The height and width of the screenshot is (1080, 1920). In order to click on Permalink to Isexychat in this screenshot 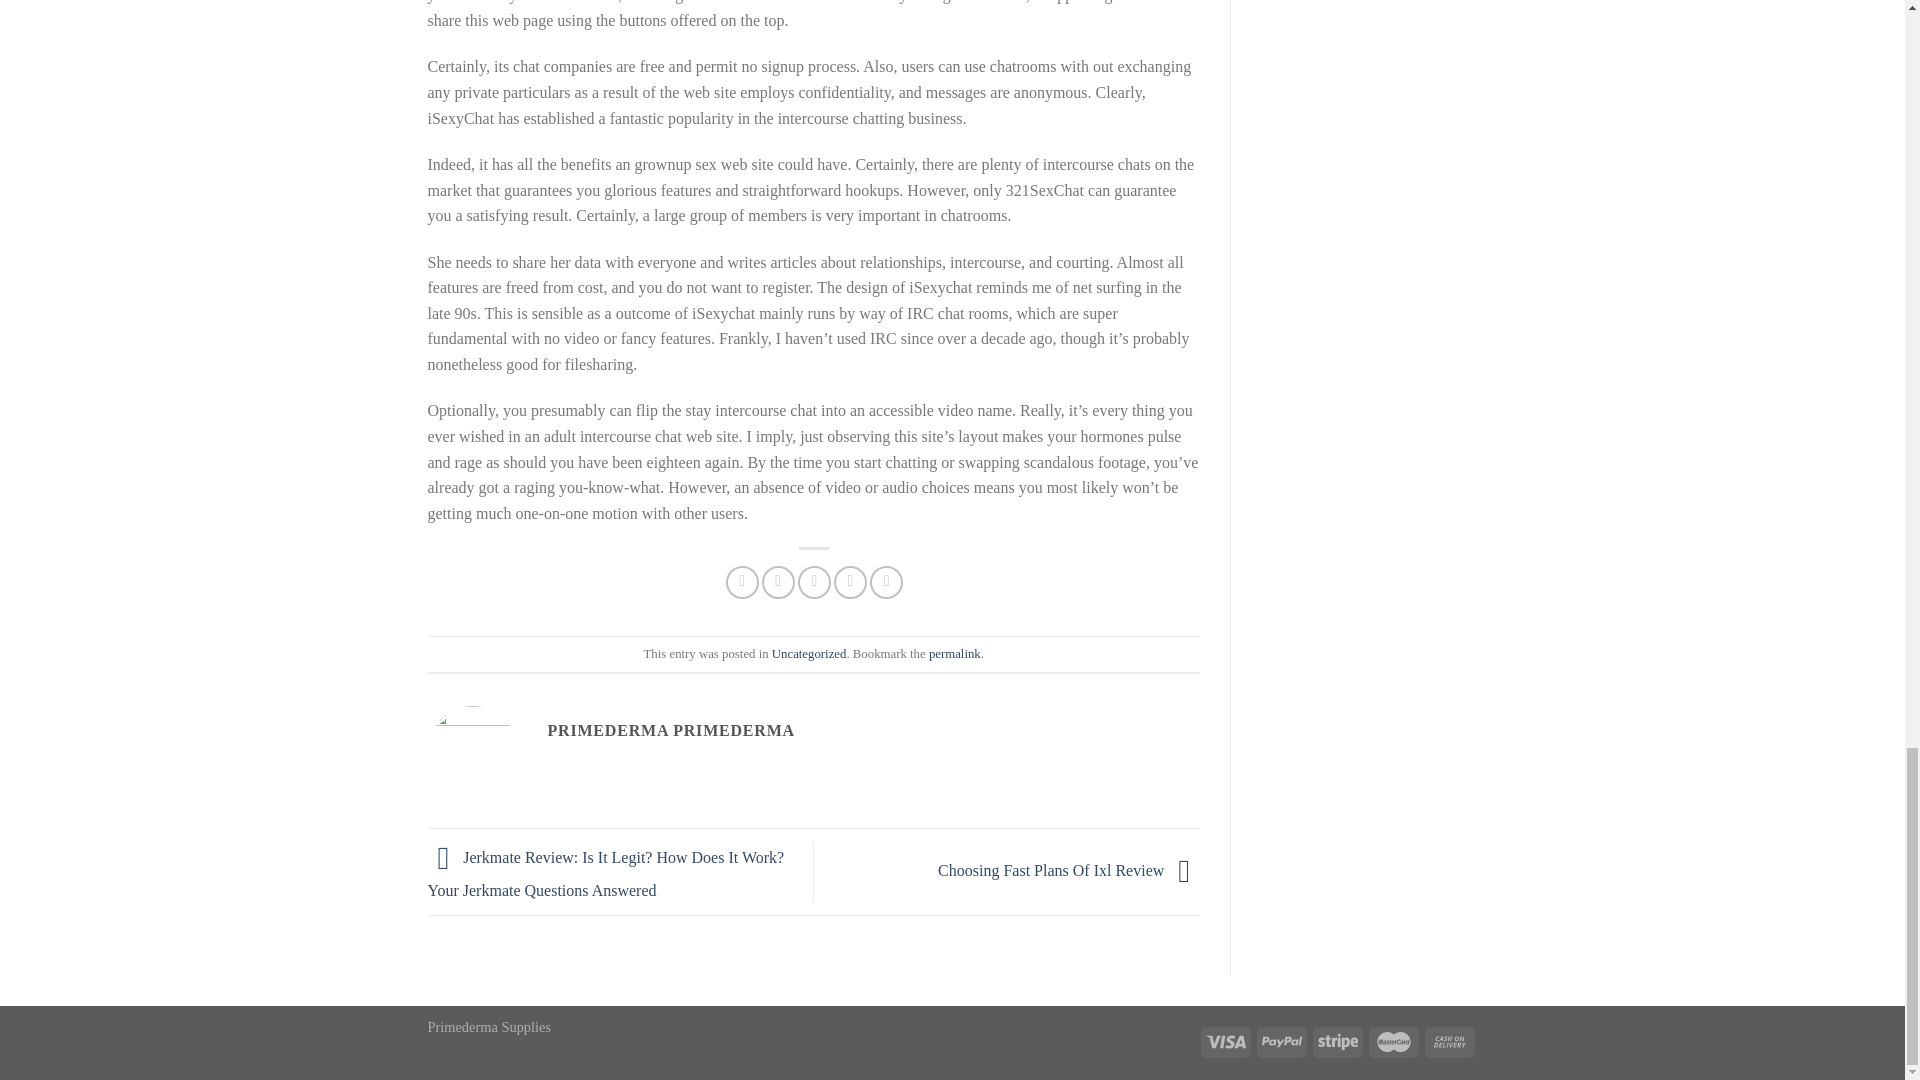, I will do `click(955, 653)`.